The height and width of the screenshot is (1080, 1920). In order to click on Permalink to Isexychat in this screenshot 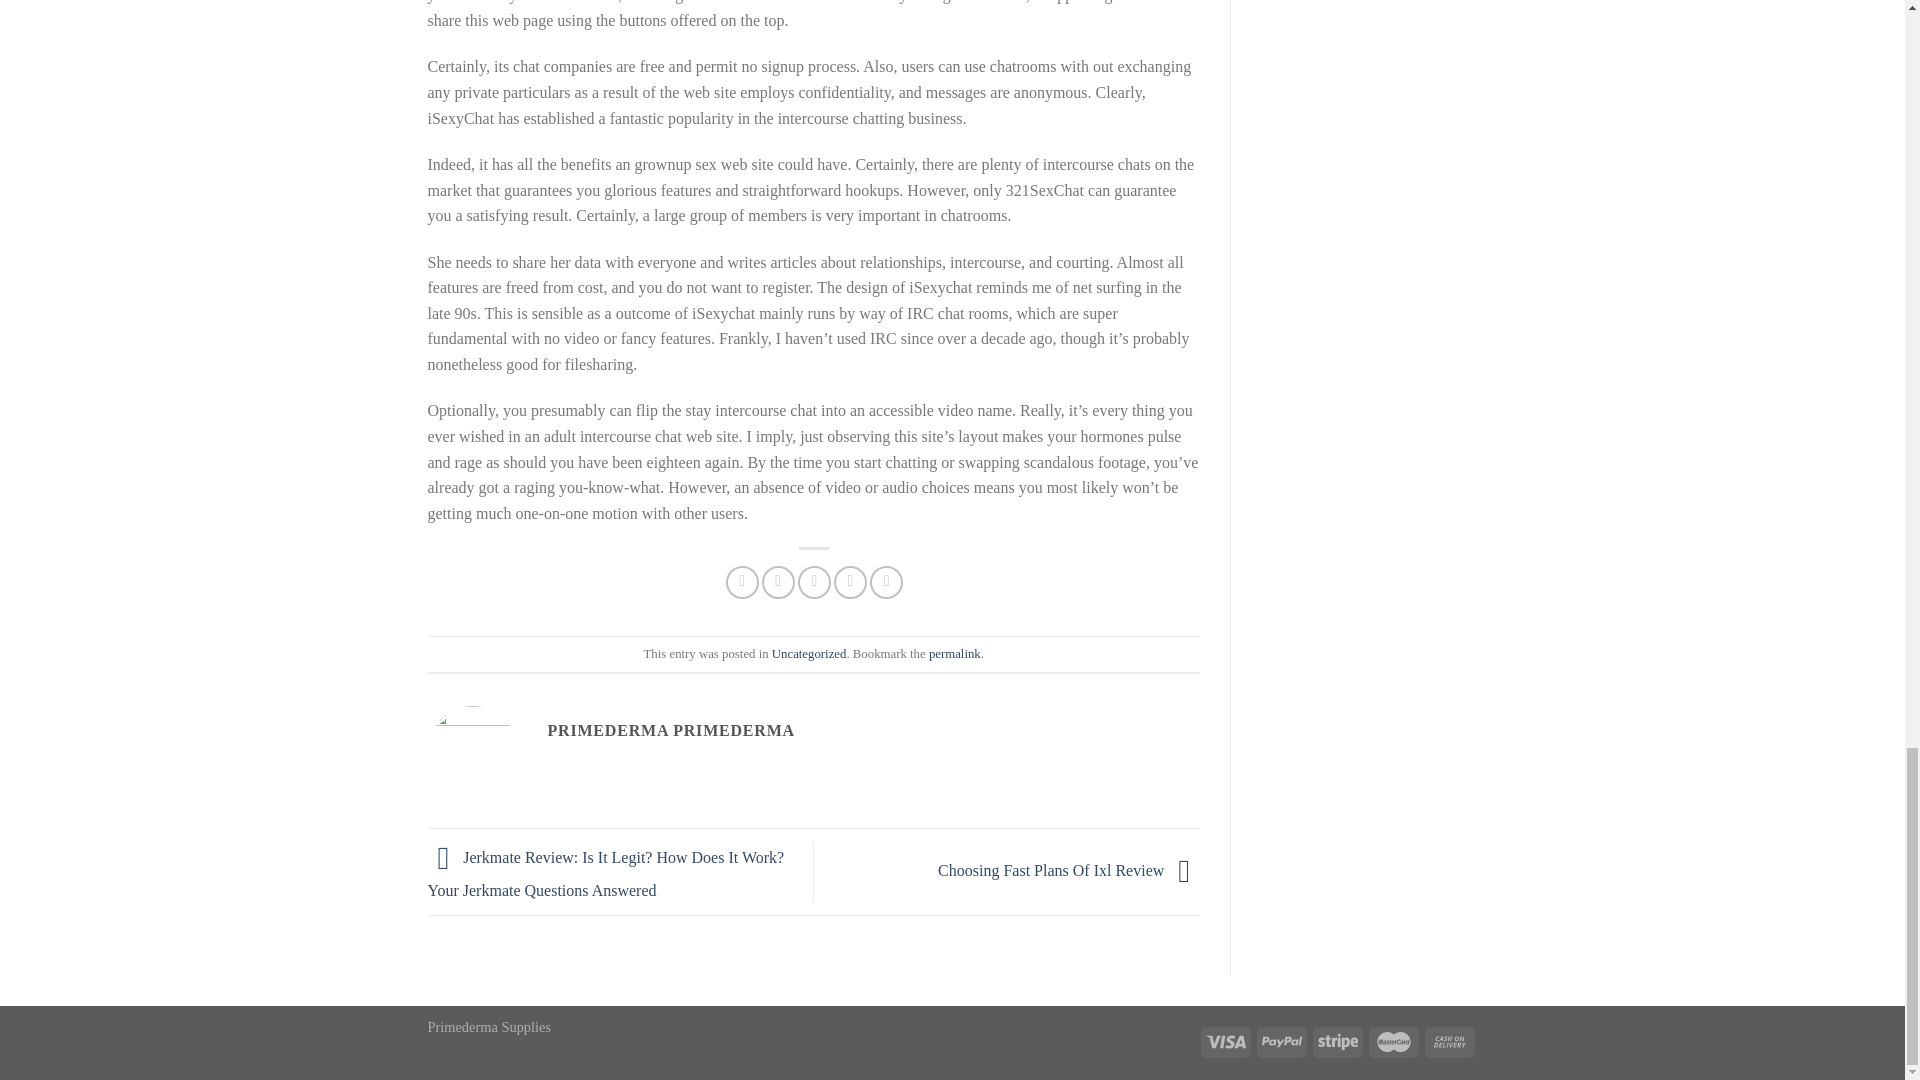, I will do `click(955, 653)`.